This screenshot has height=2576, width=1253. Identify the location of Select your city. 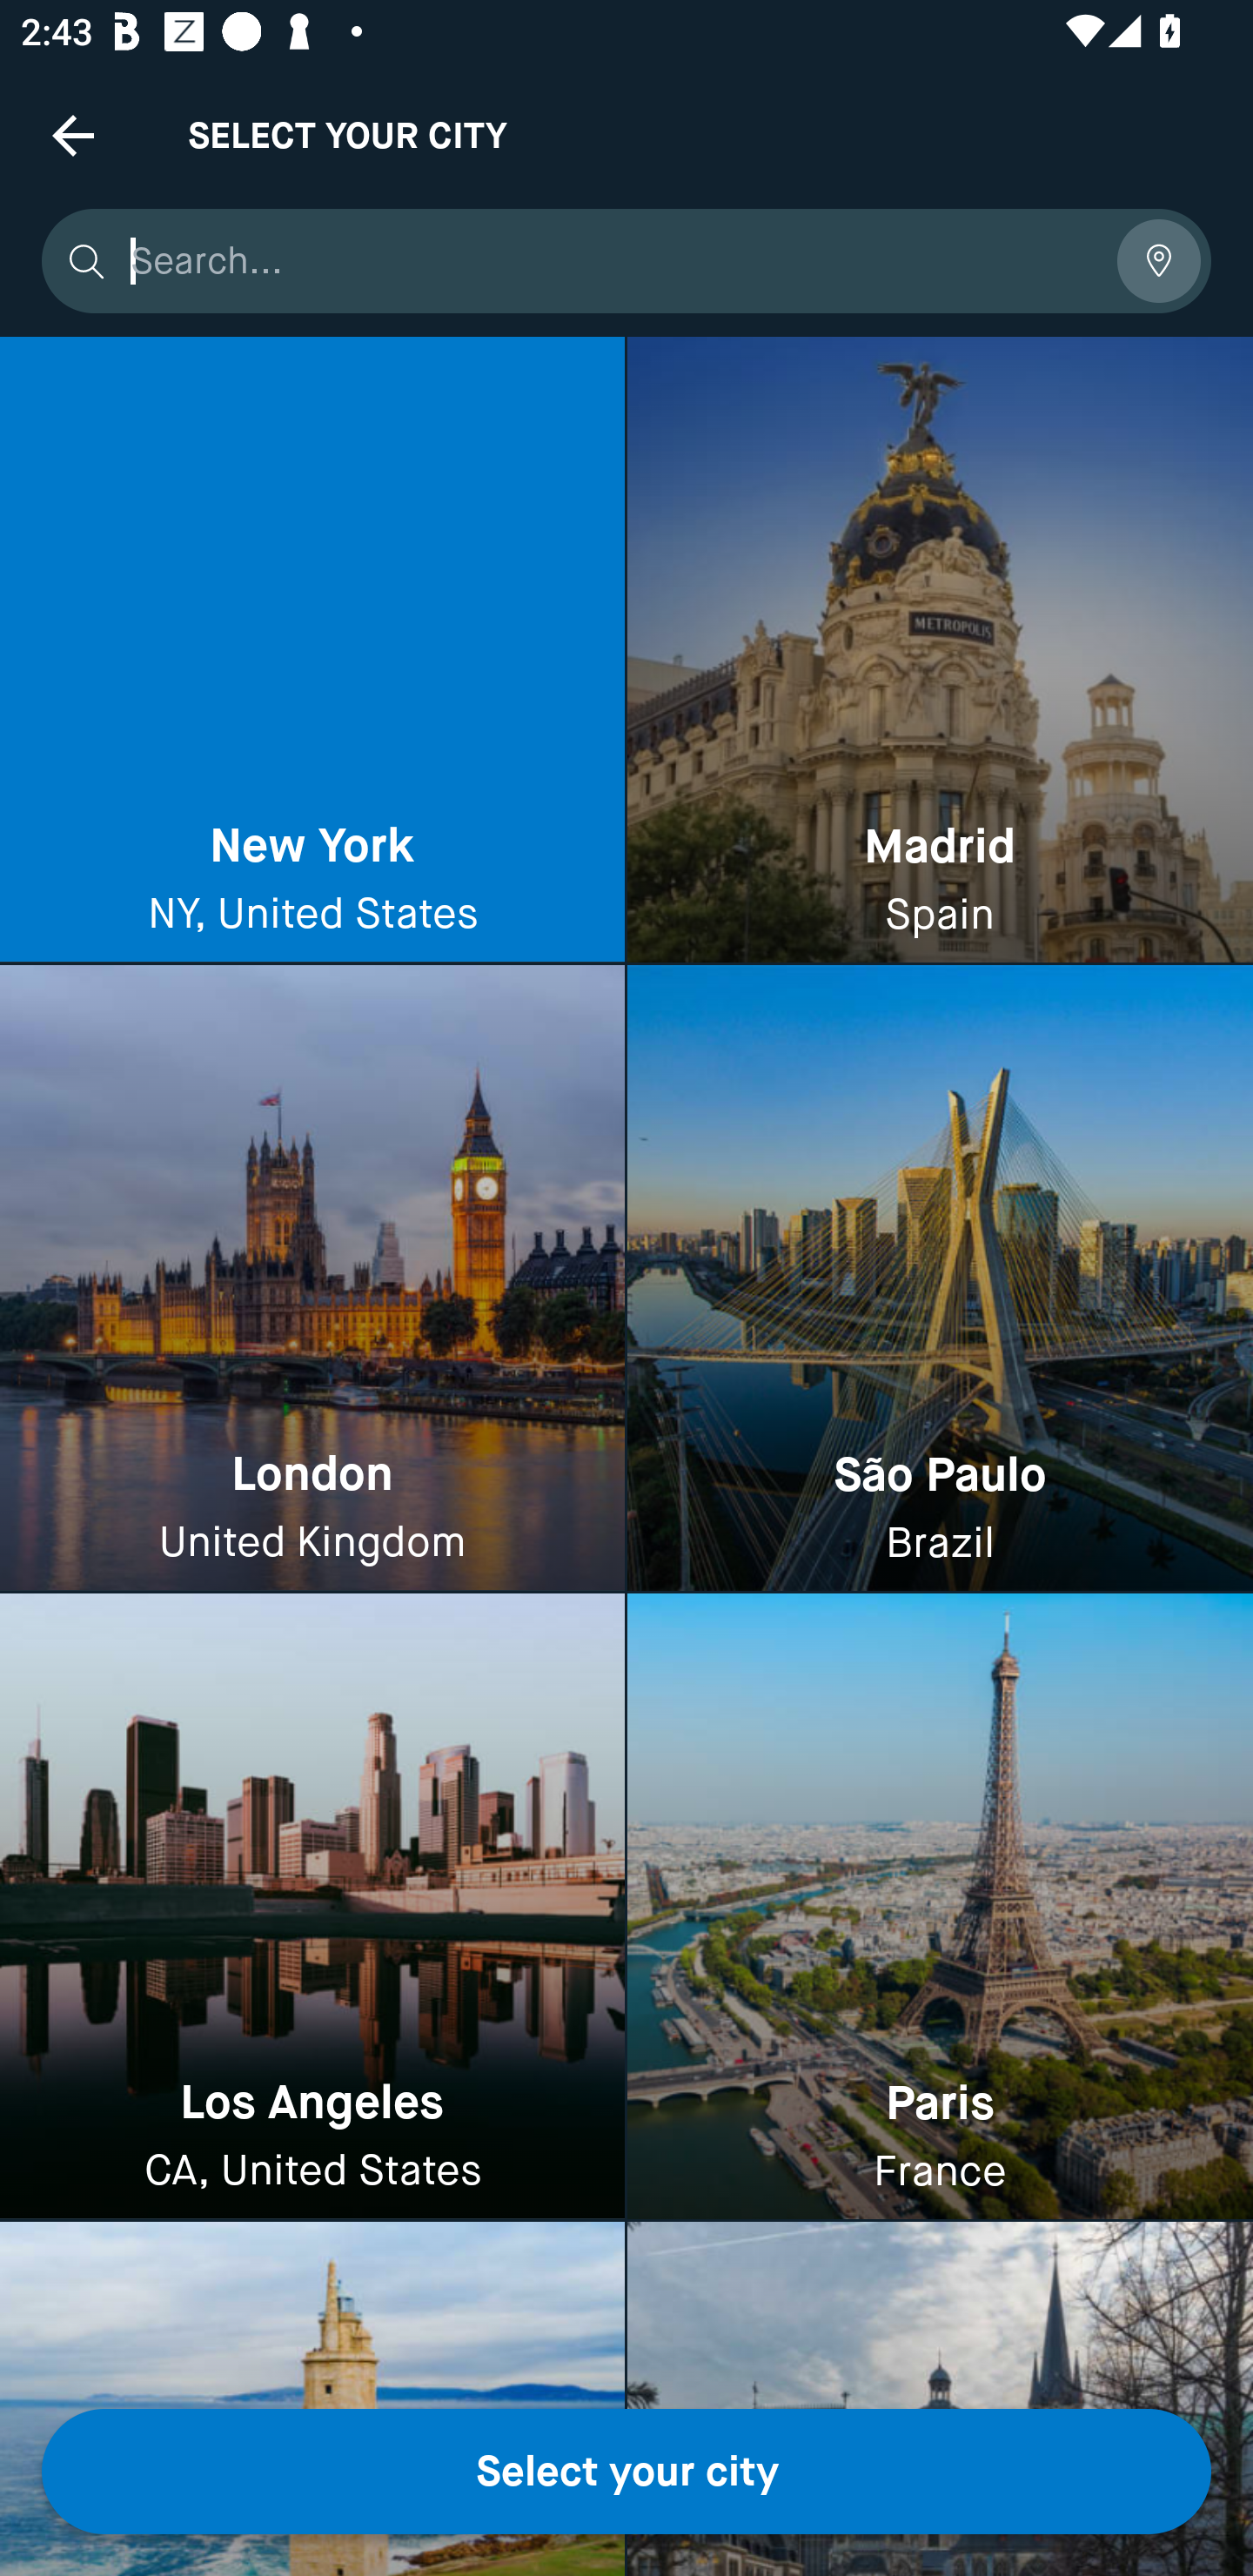
(626, 2472).